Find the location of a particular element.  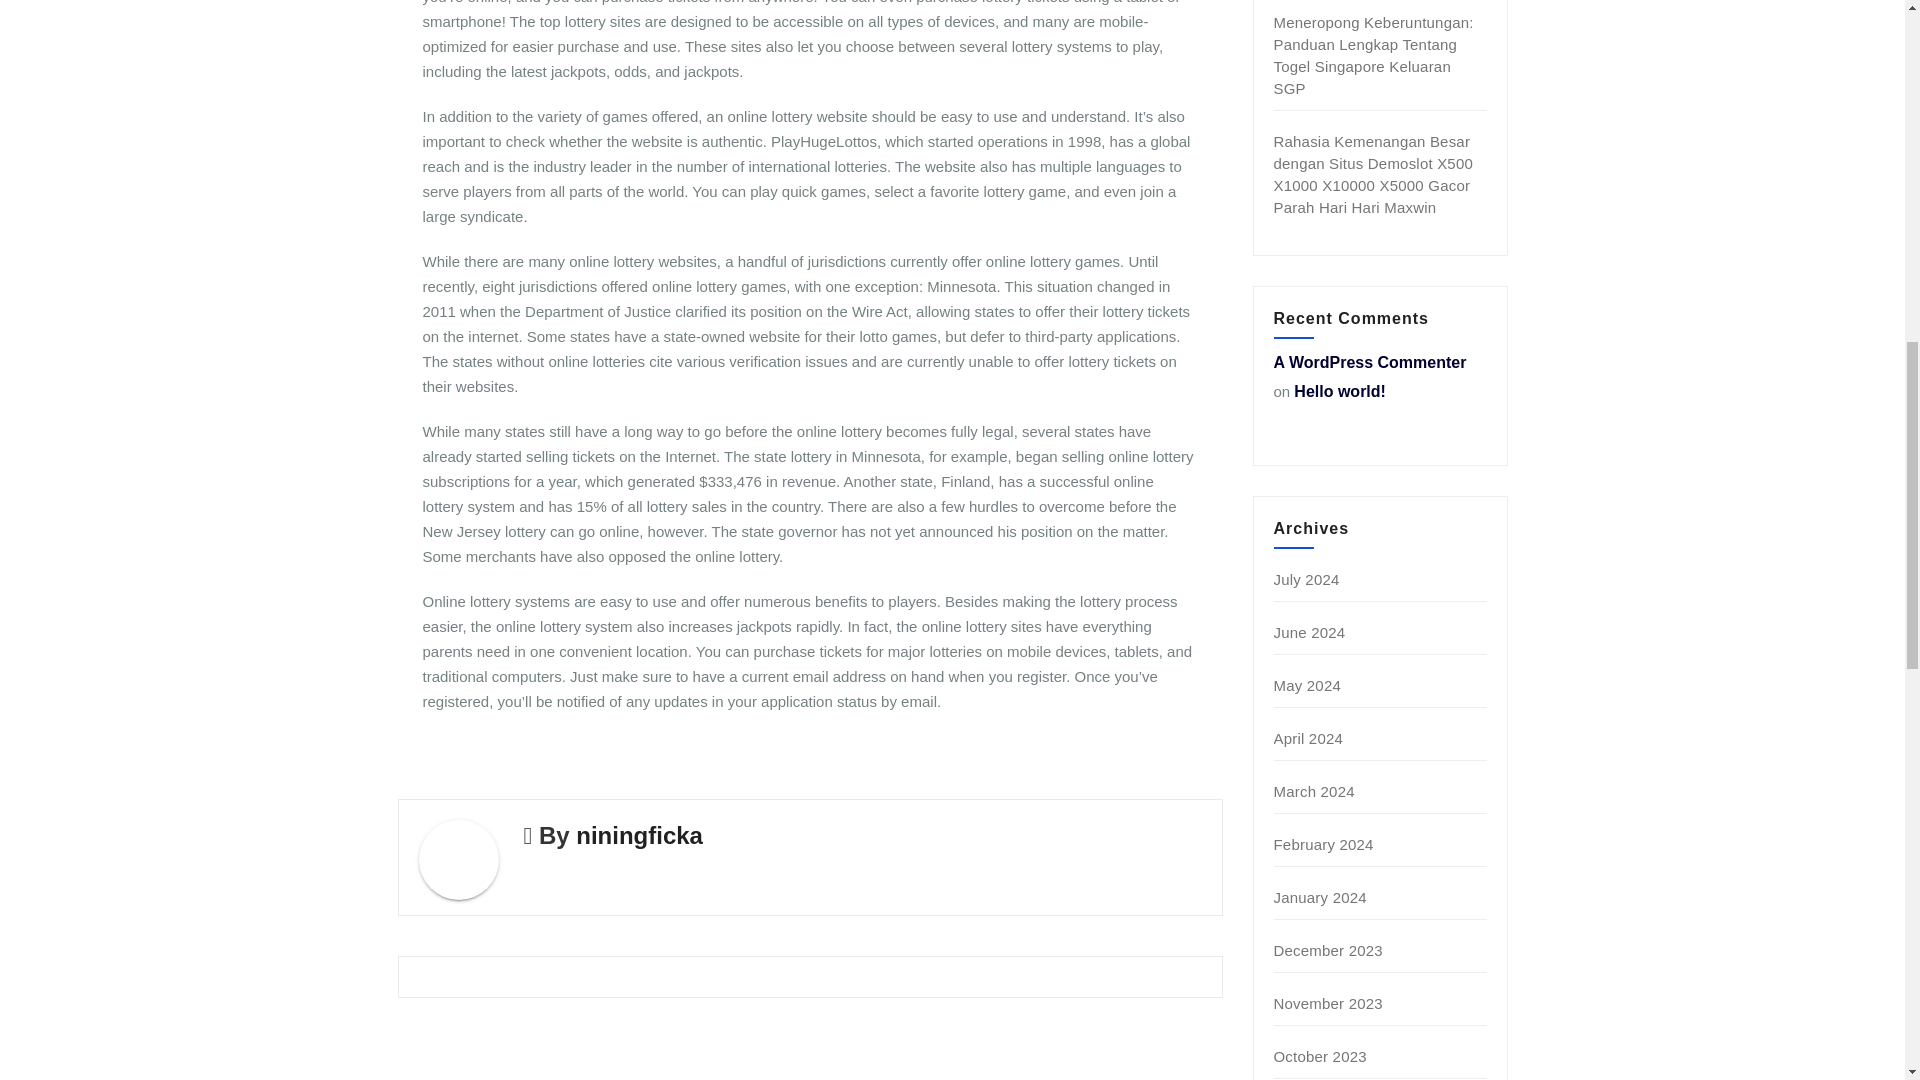

April 2024 is located at coordinates (1309, 738).